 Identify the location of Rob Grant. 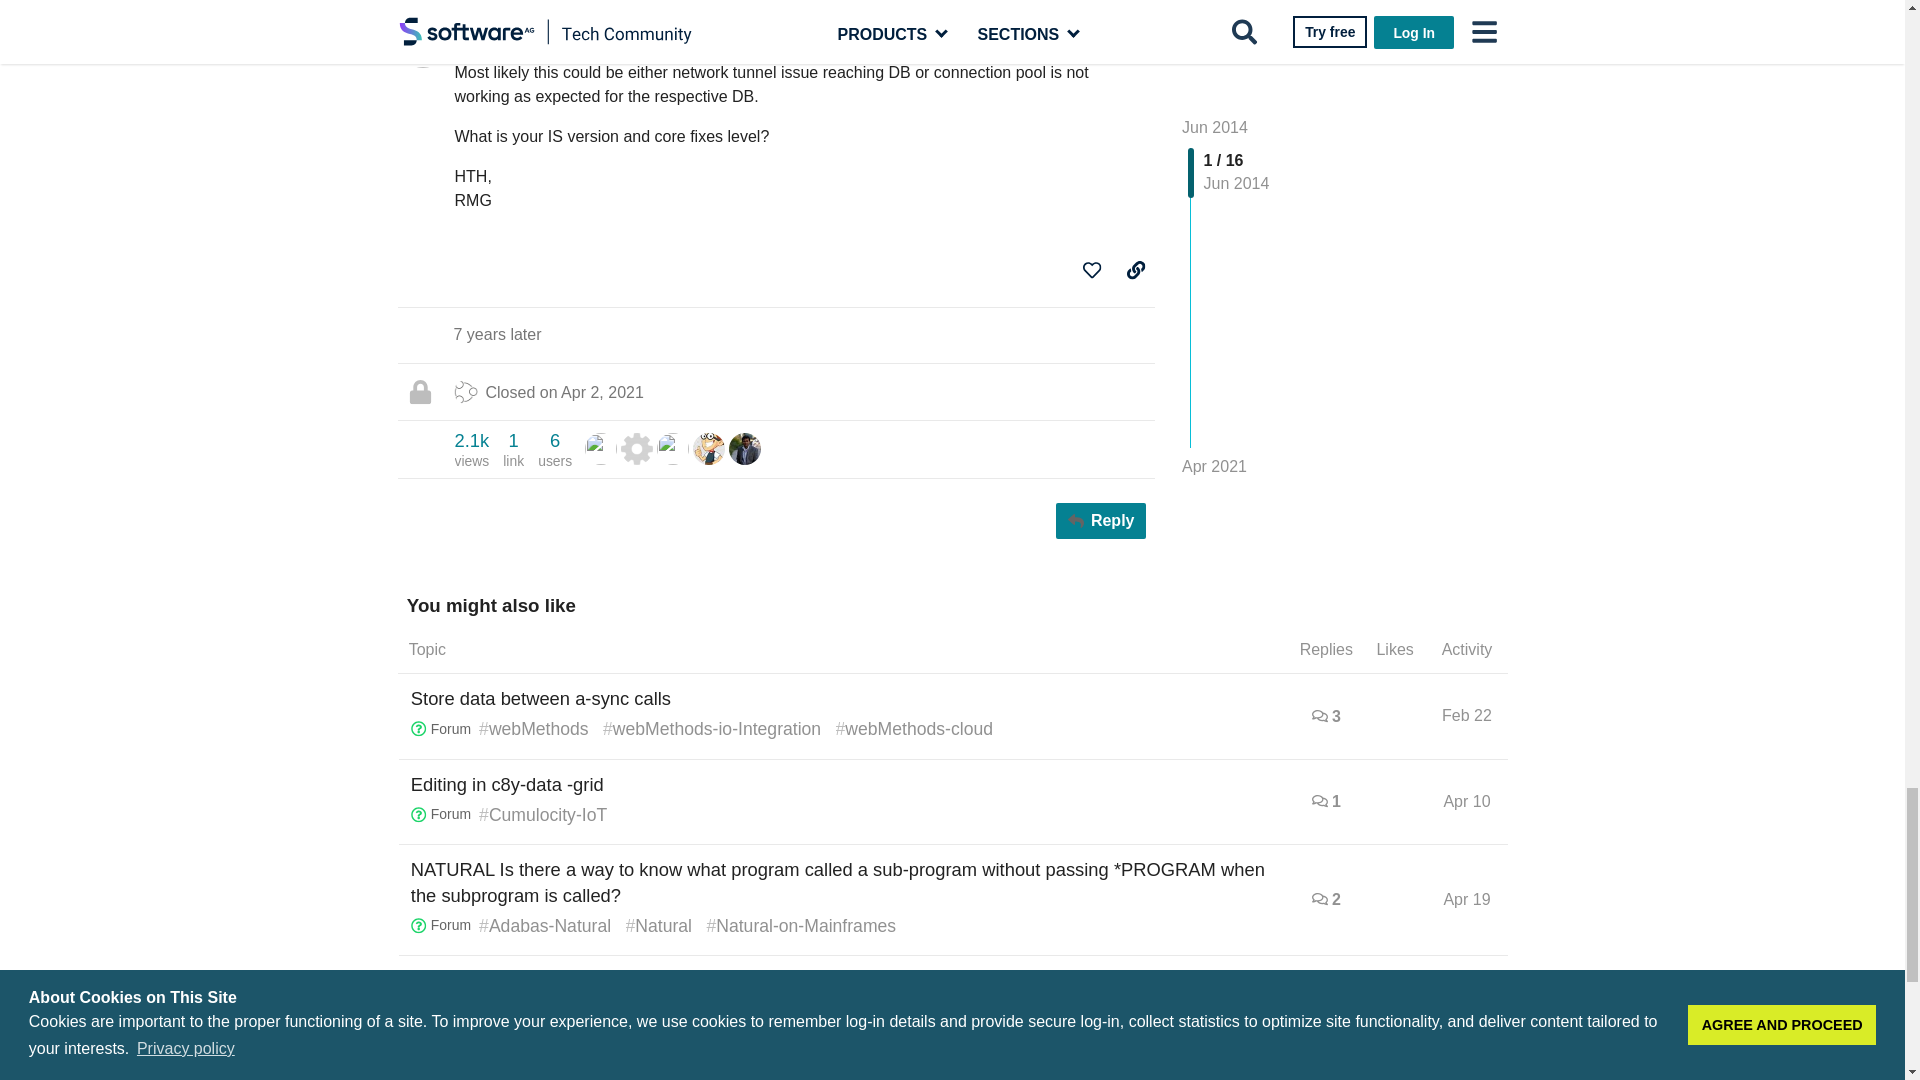
(600, 449).